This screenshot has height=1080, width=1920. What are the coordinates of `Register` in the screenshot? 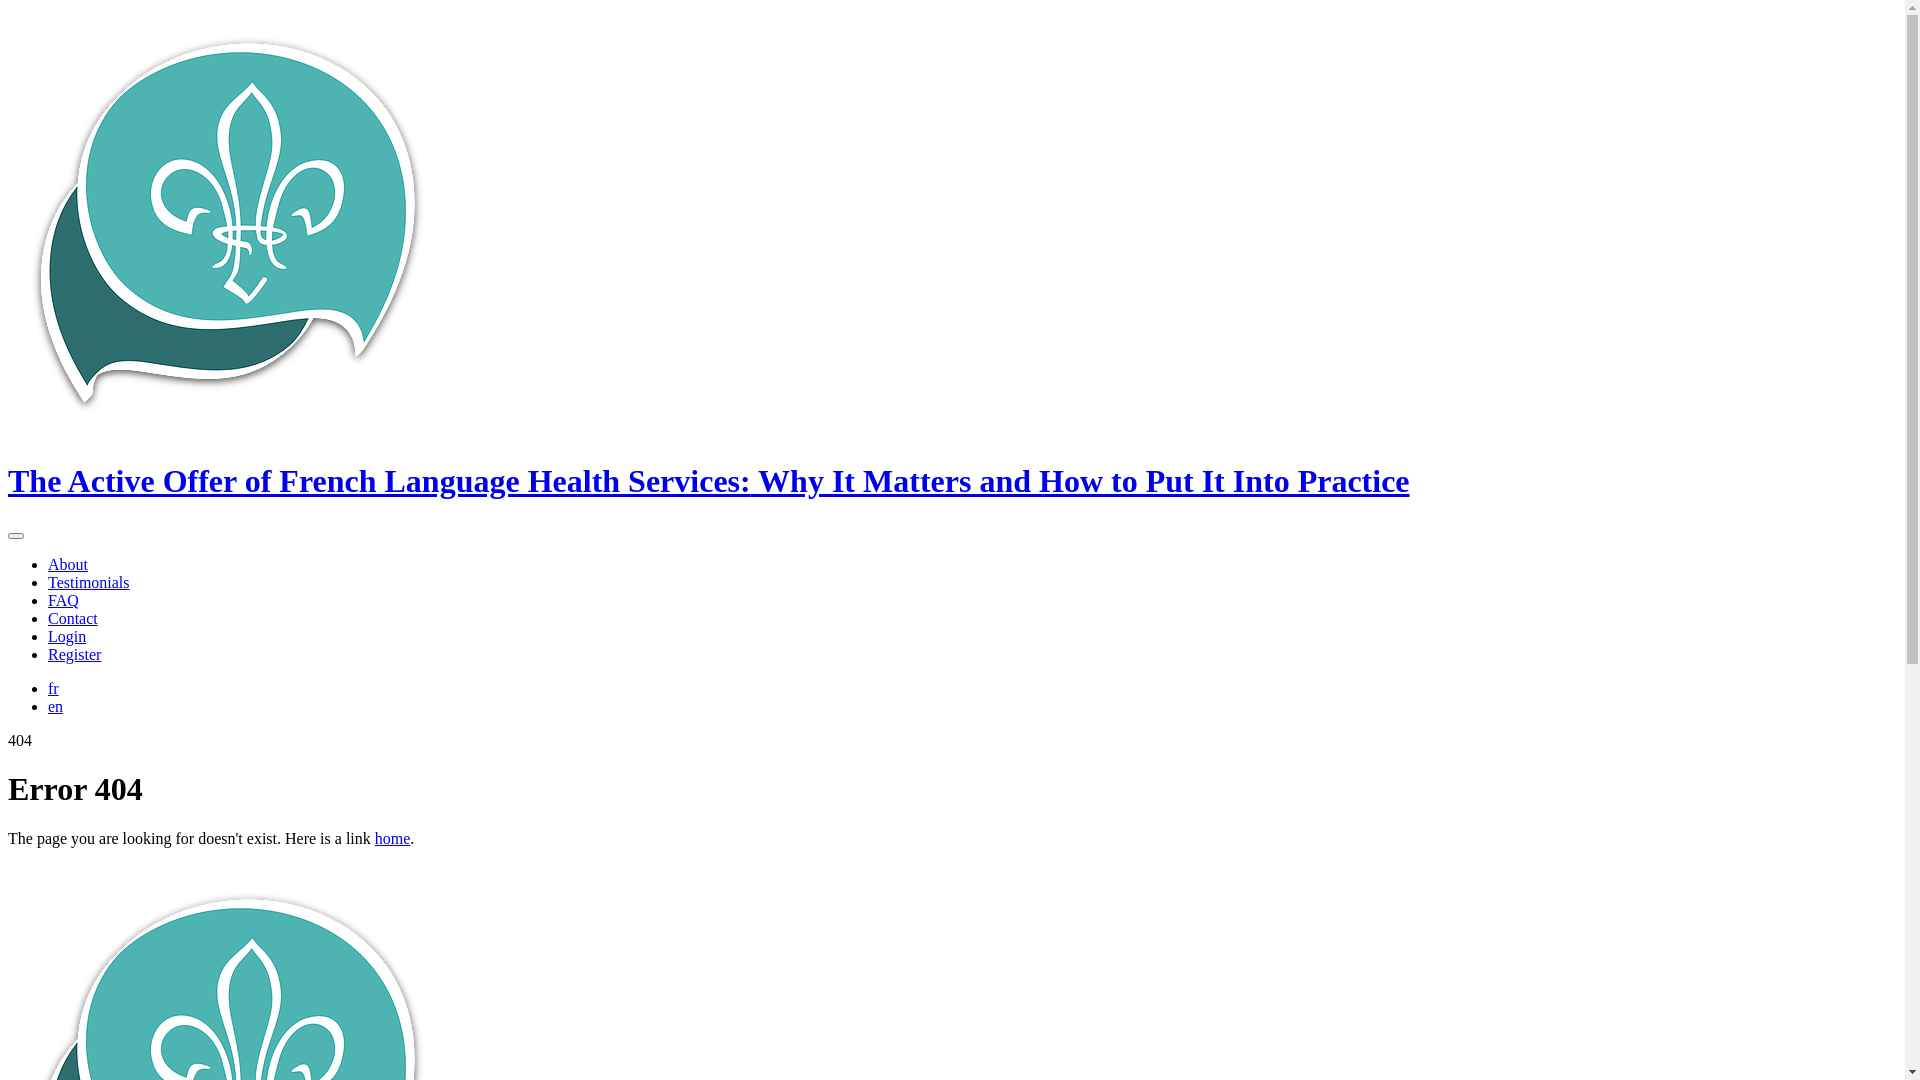 It's located at (74, 654).